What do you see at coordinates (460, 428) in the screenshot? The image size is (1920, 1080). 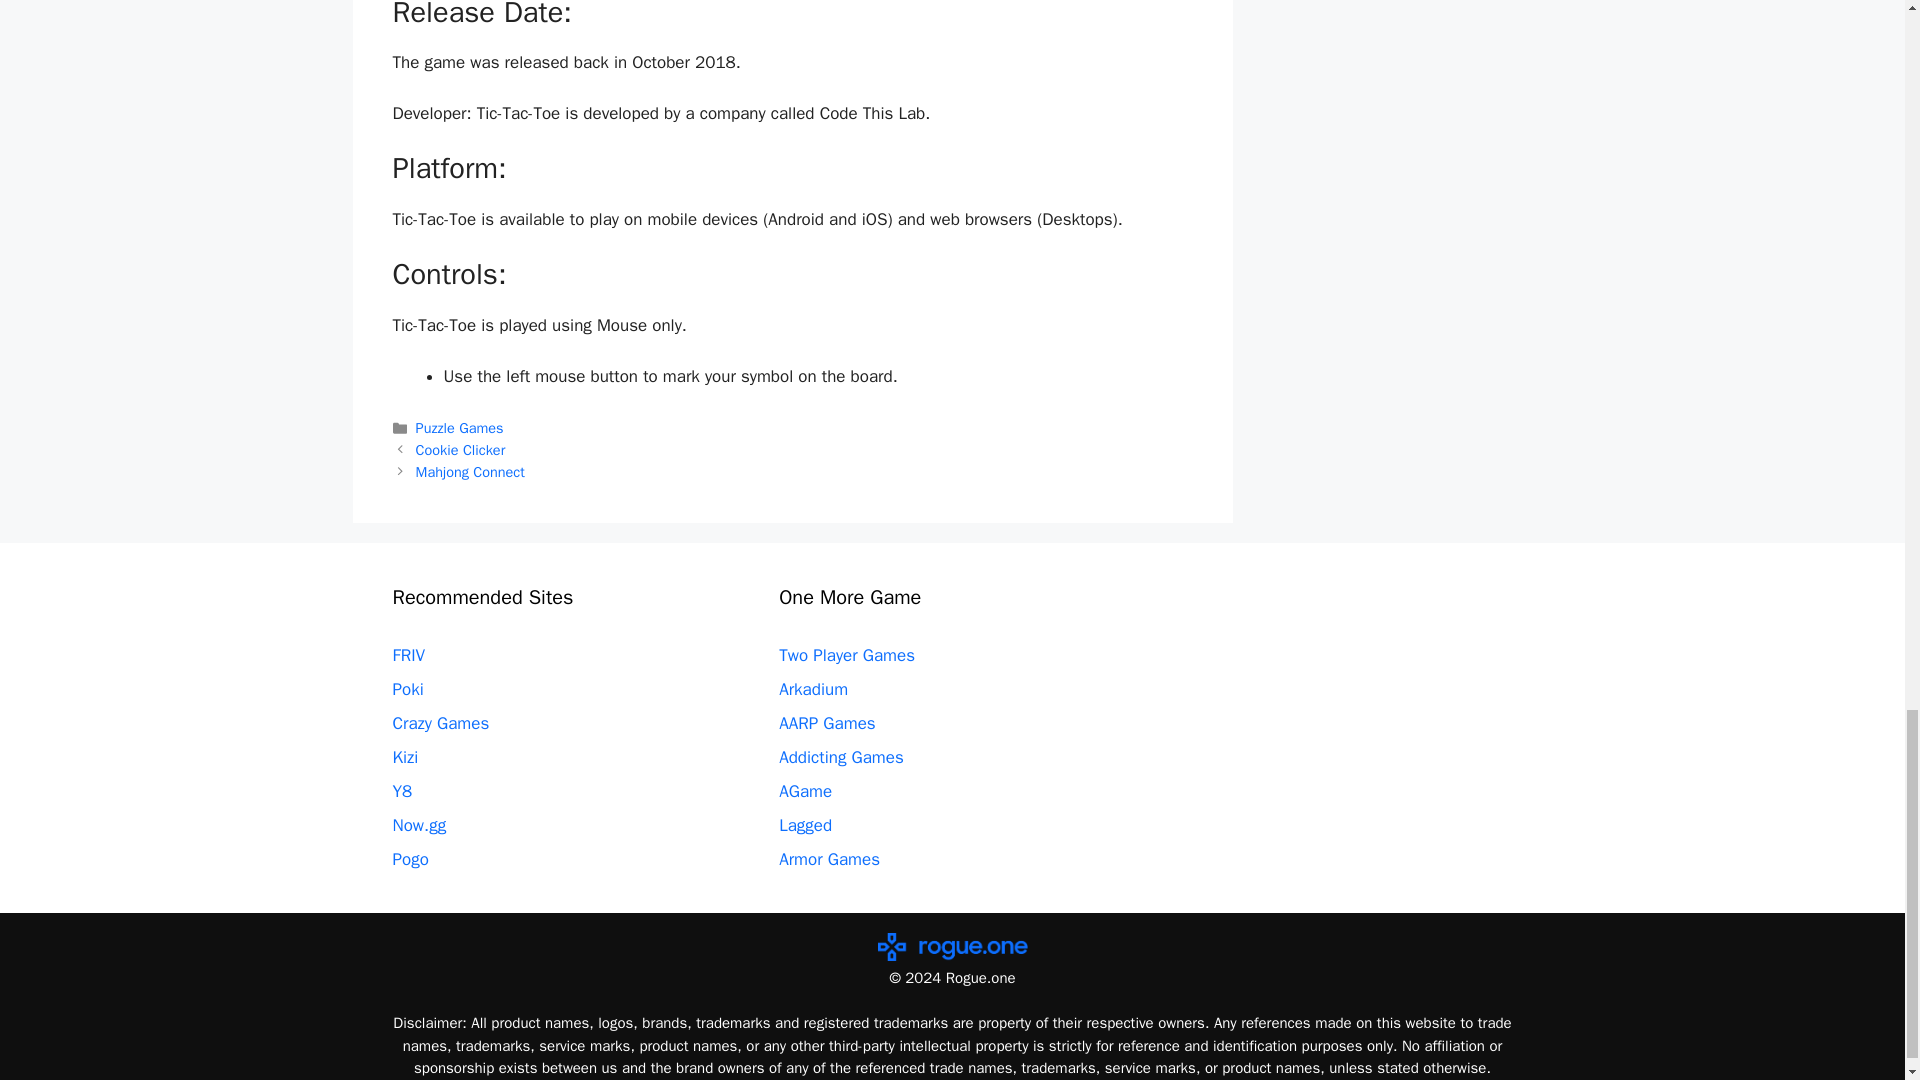 I see `Puzzle Games` at bounding box center [460, 428].